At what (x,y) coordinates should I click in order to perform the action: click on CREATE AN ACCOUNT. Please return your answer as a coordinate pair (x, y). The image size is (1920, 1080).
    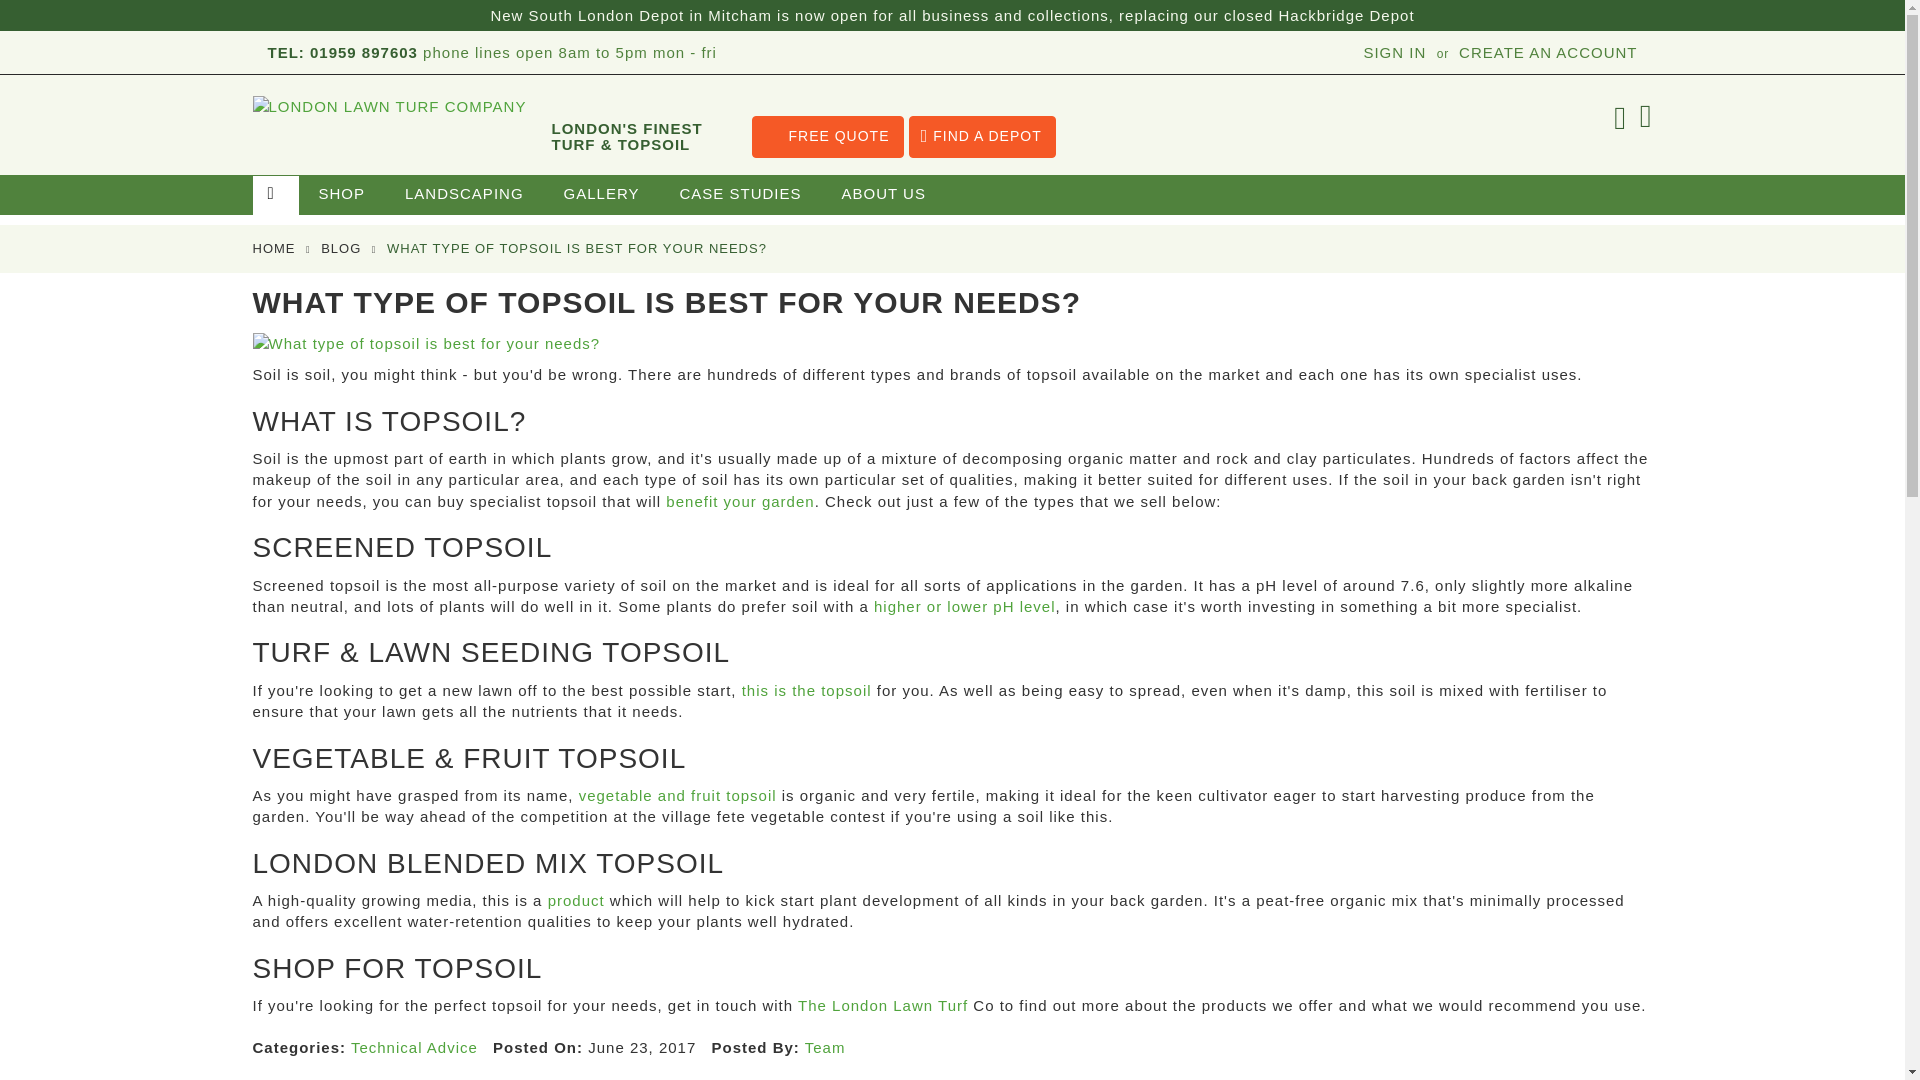
    Looking at the image, I should click on (1548, 52).